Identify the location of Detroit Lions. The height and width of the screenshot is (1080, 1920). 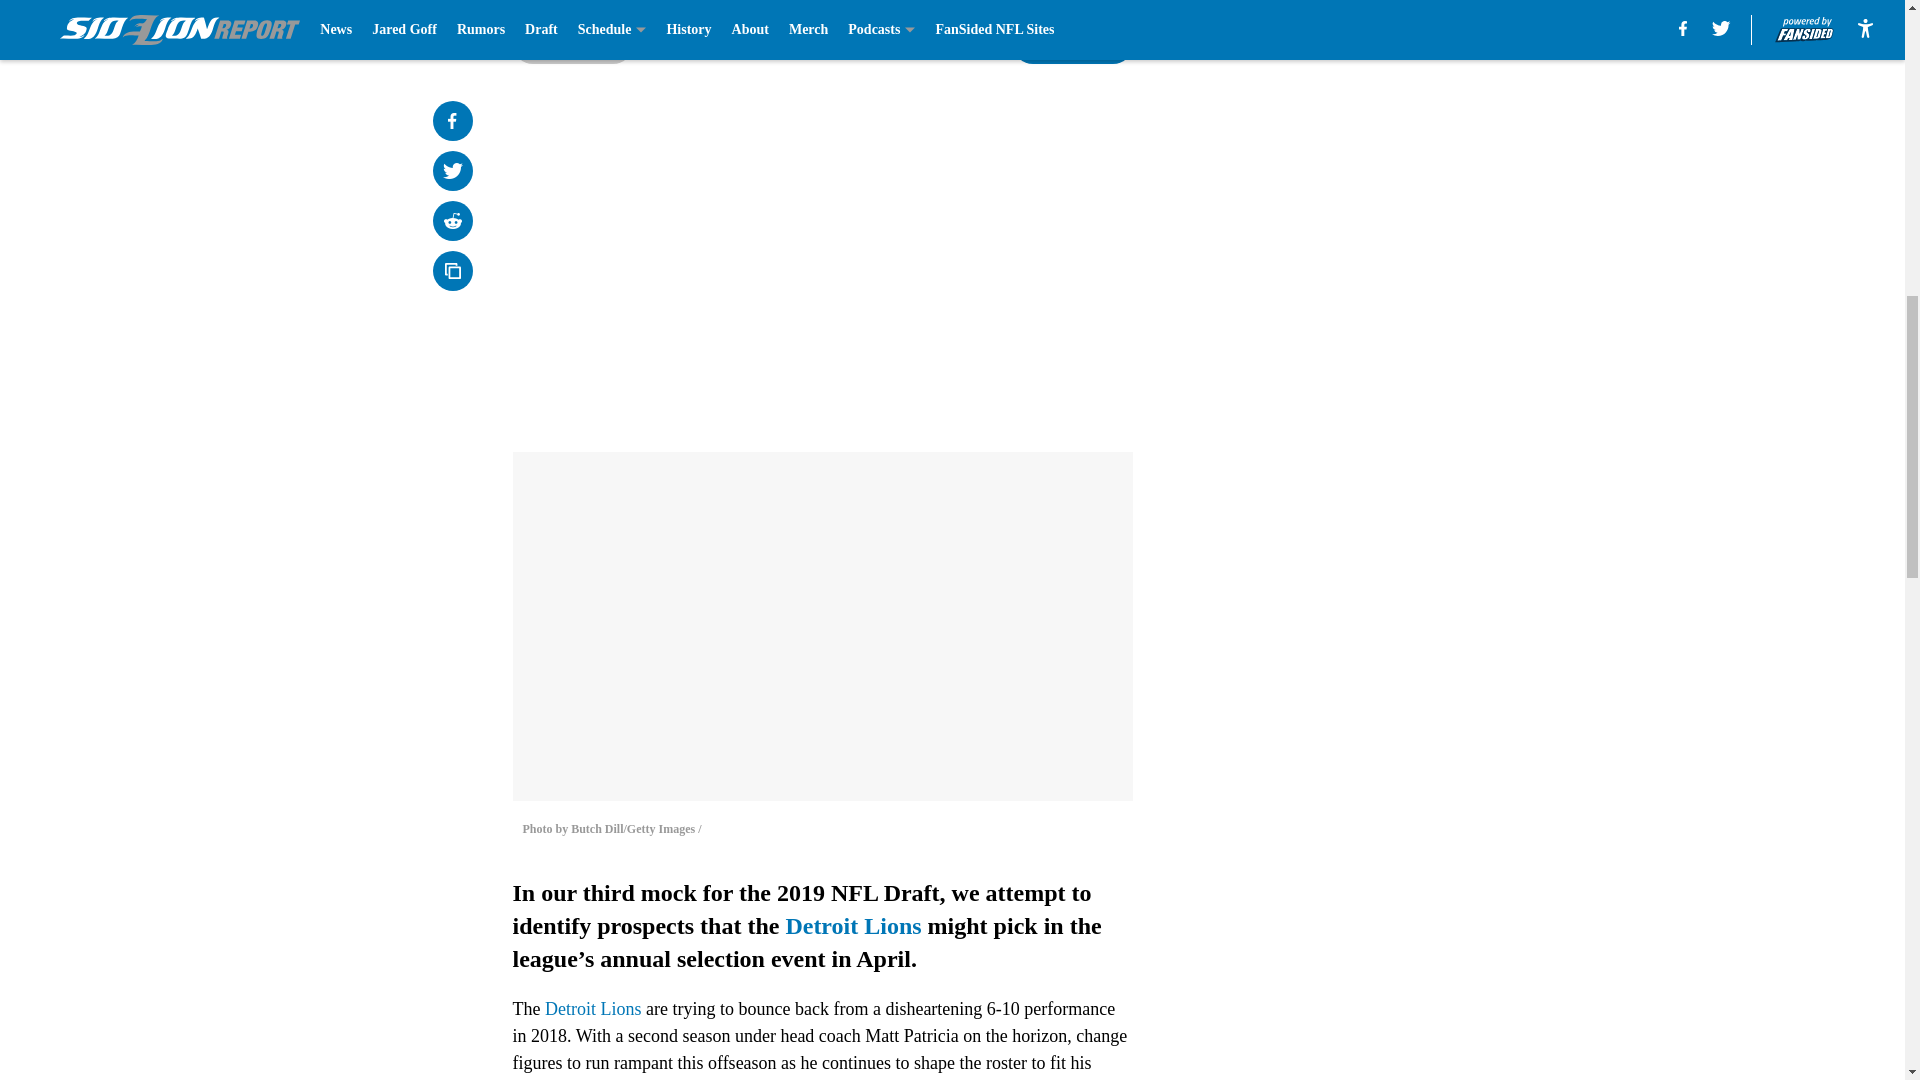
(593, 1009).